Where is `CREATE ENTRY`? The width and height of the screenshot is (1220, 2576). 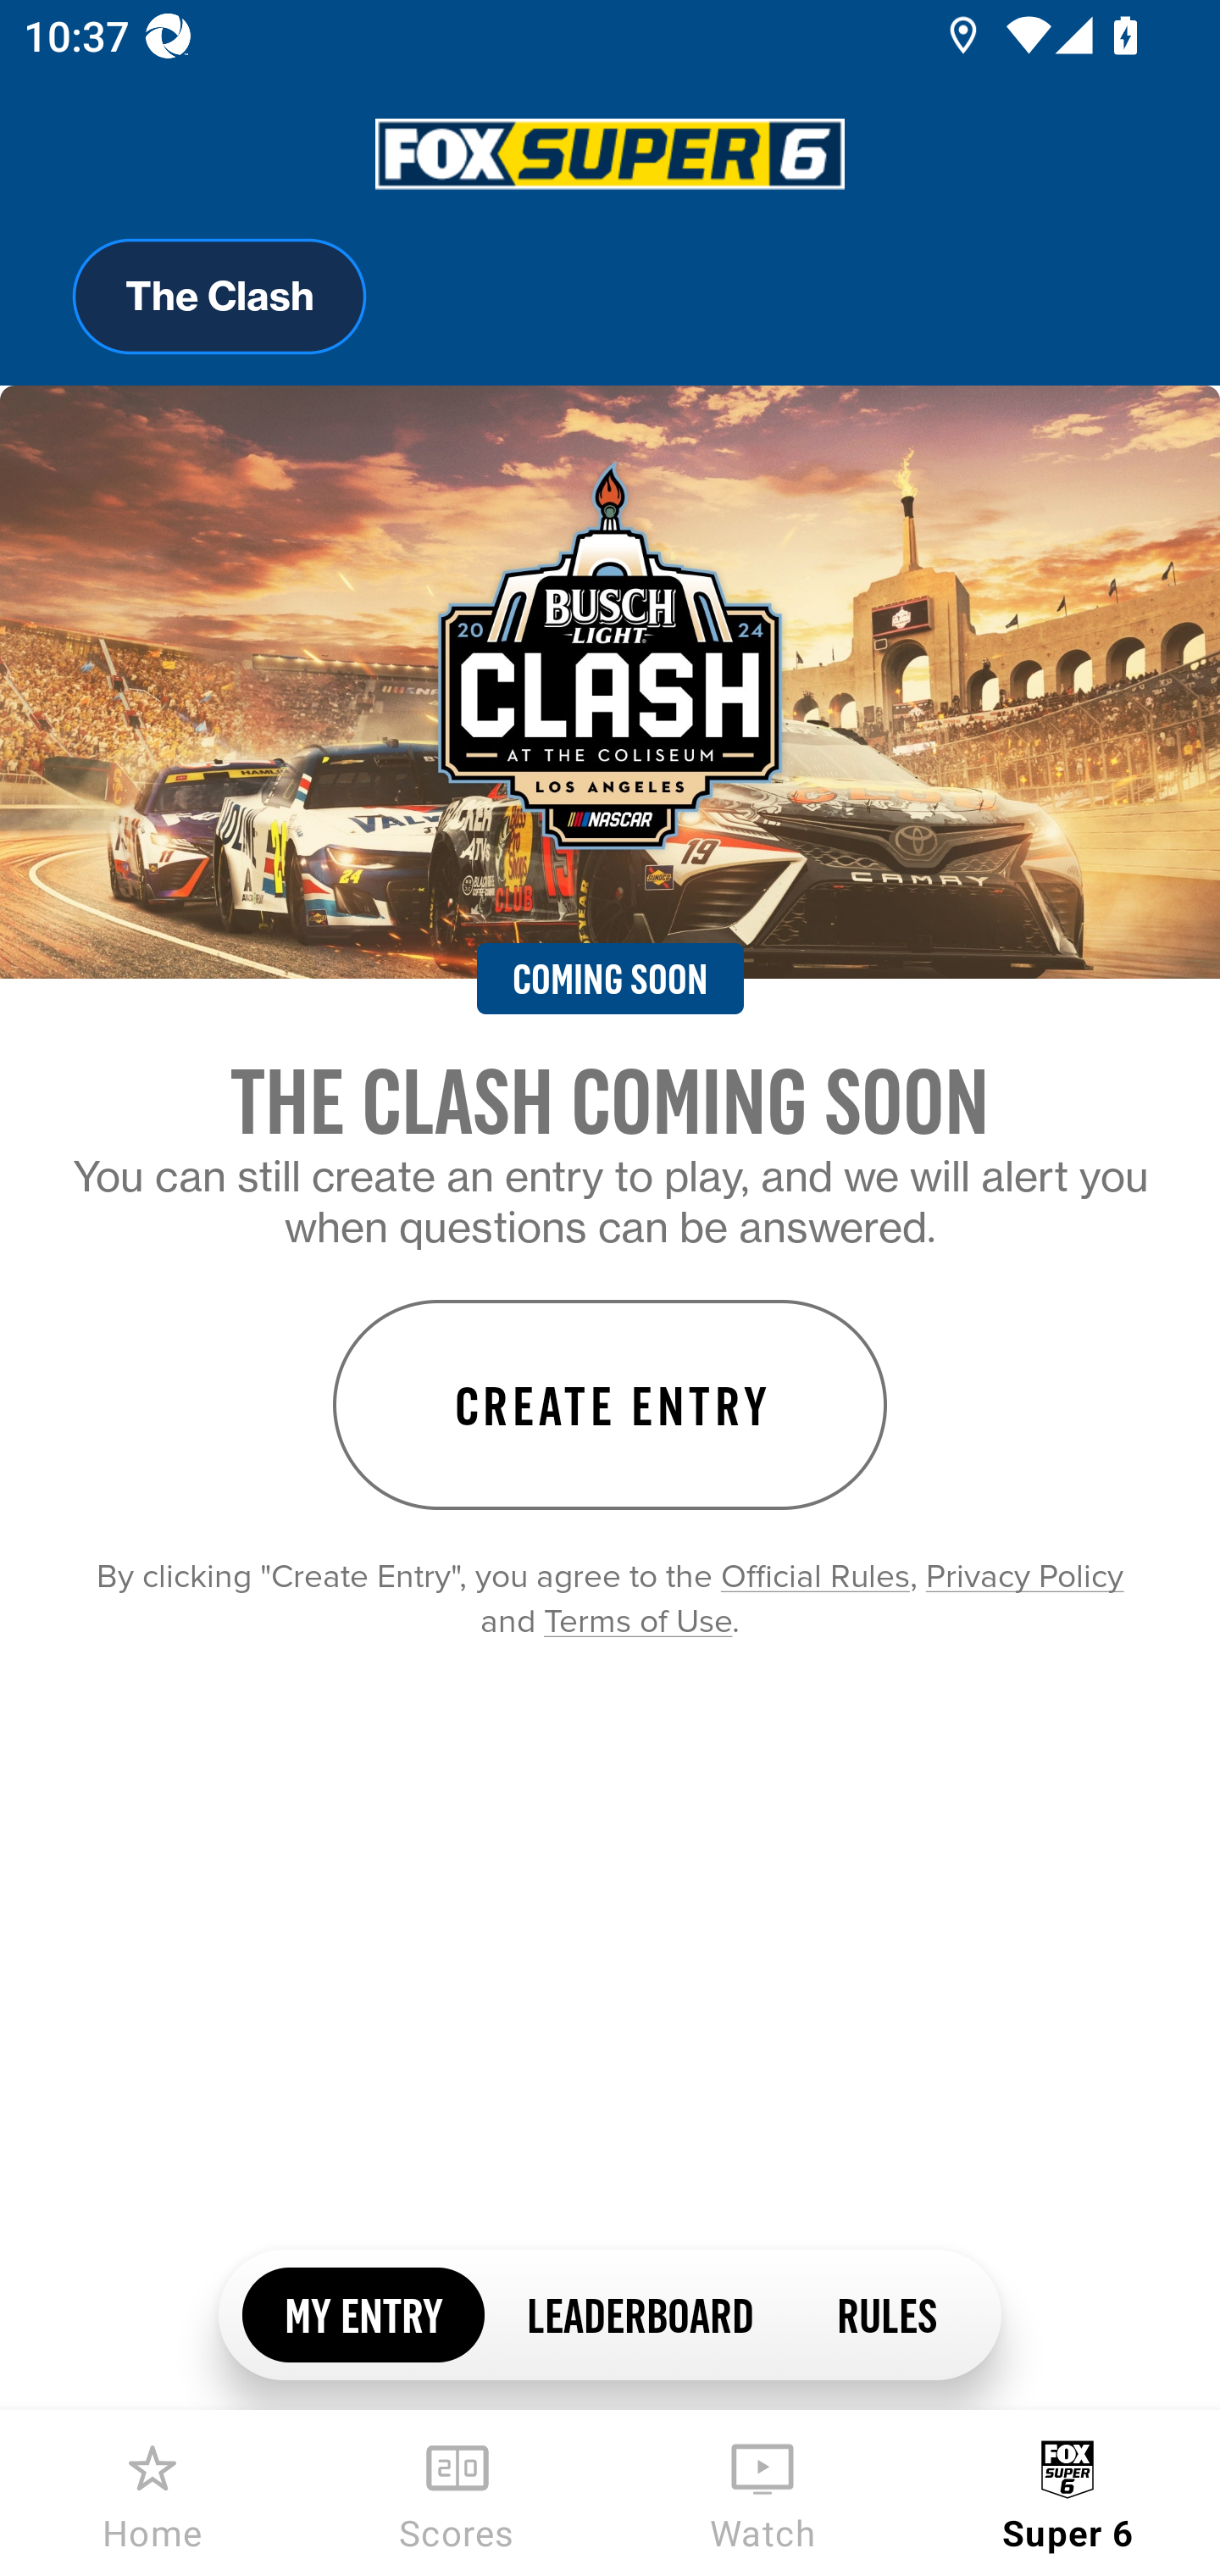 CREATE ENTRY is located at coordinates (610, 1405).